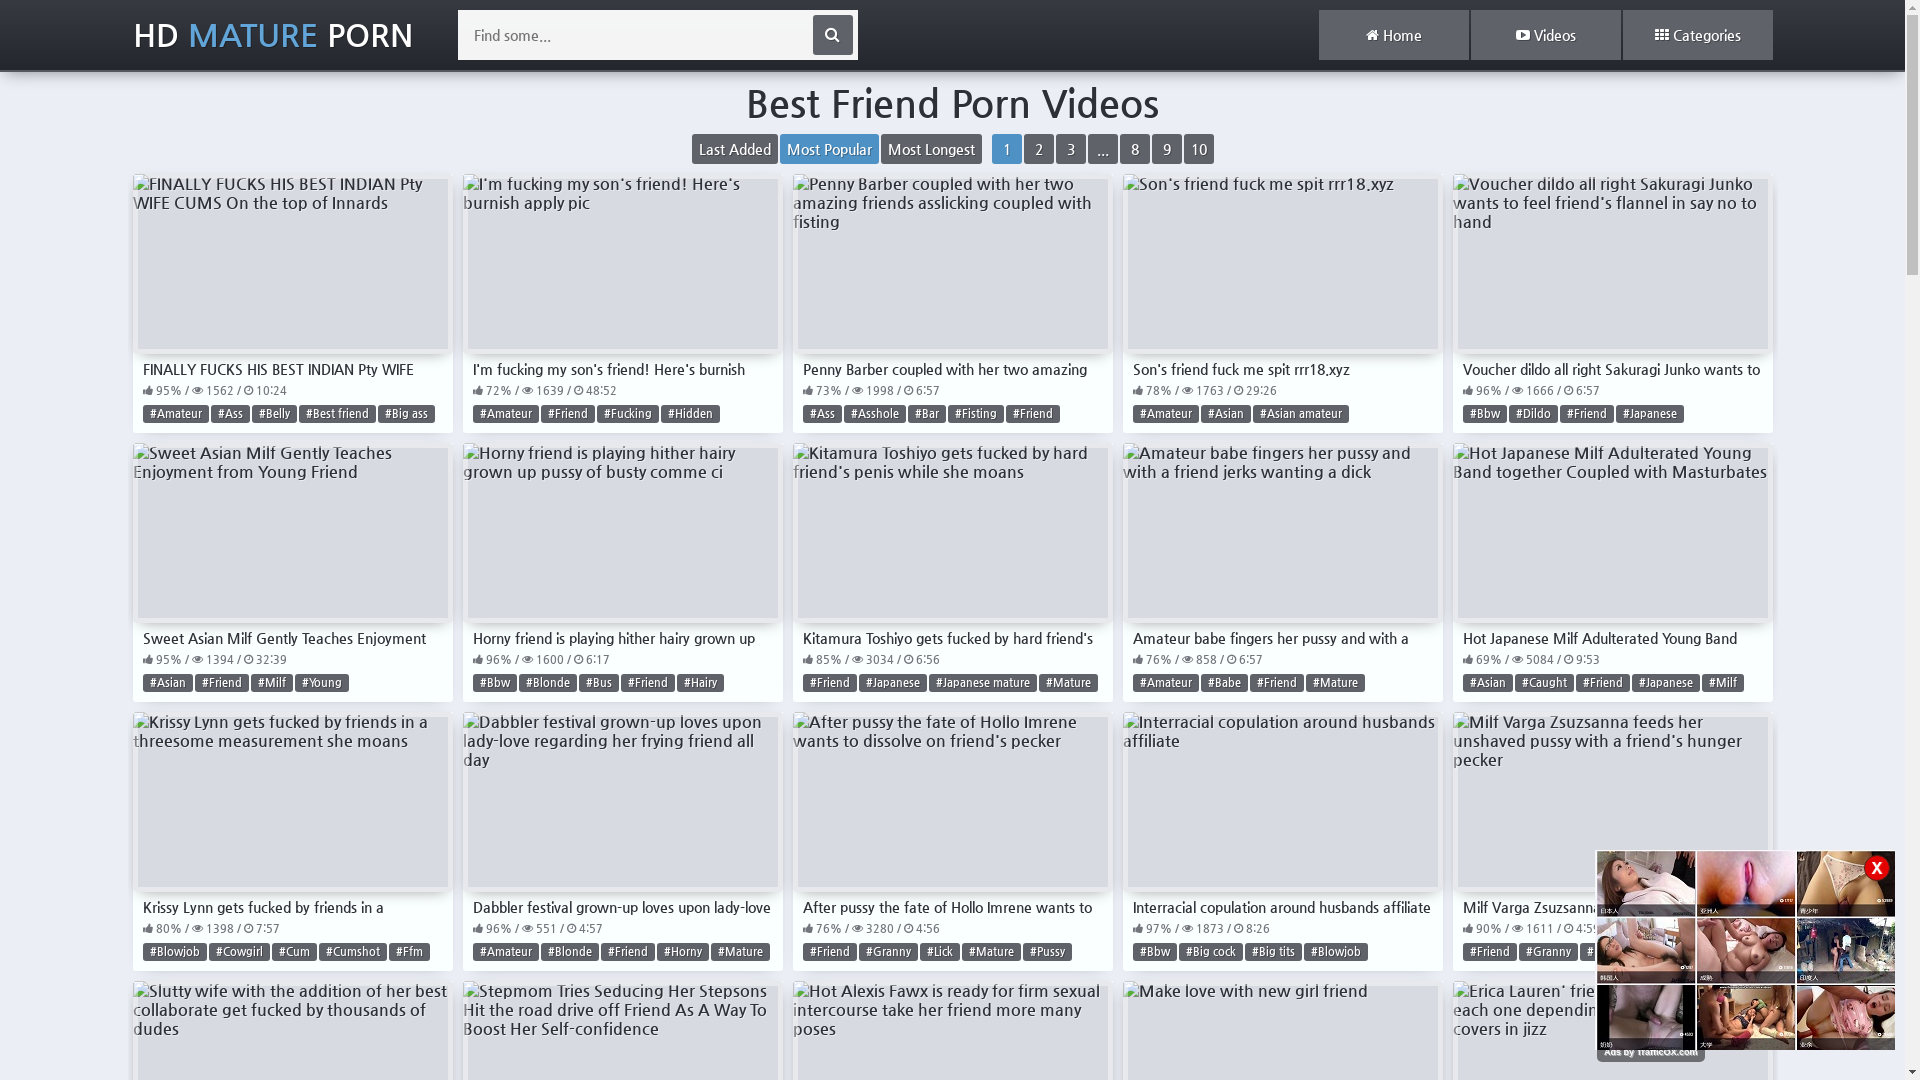  Describe the element at coordinates (1282, 276) in the screenshot. I see `Son's friend fuck me spit rrr18.xyz` at that location.